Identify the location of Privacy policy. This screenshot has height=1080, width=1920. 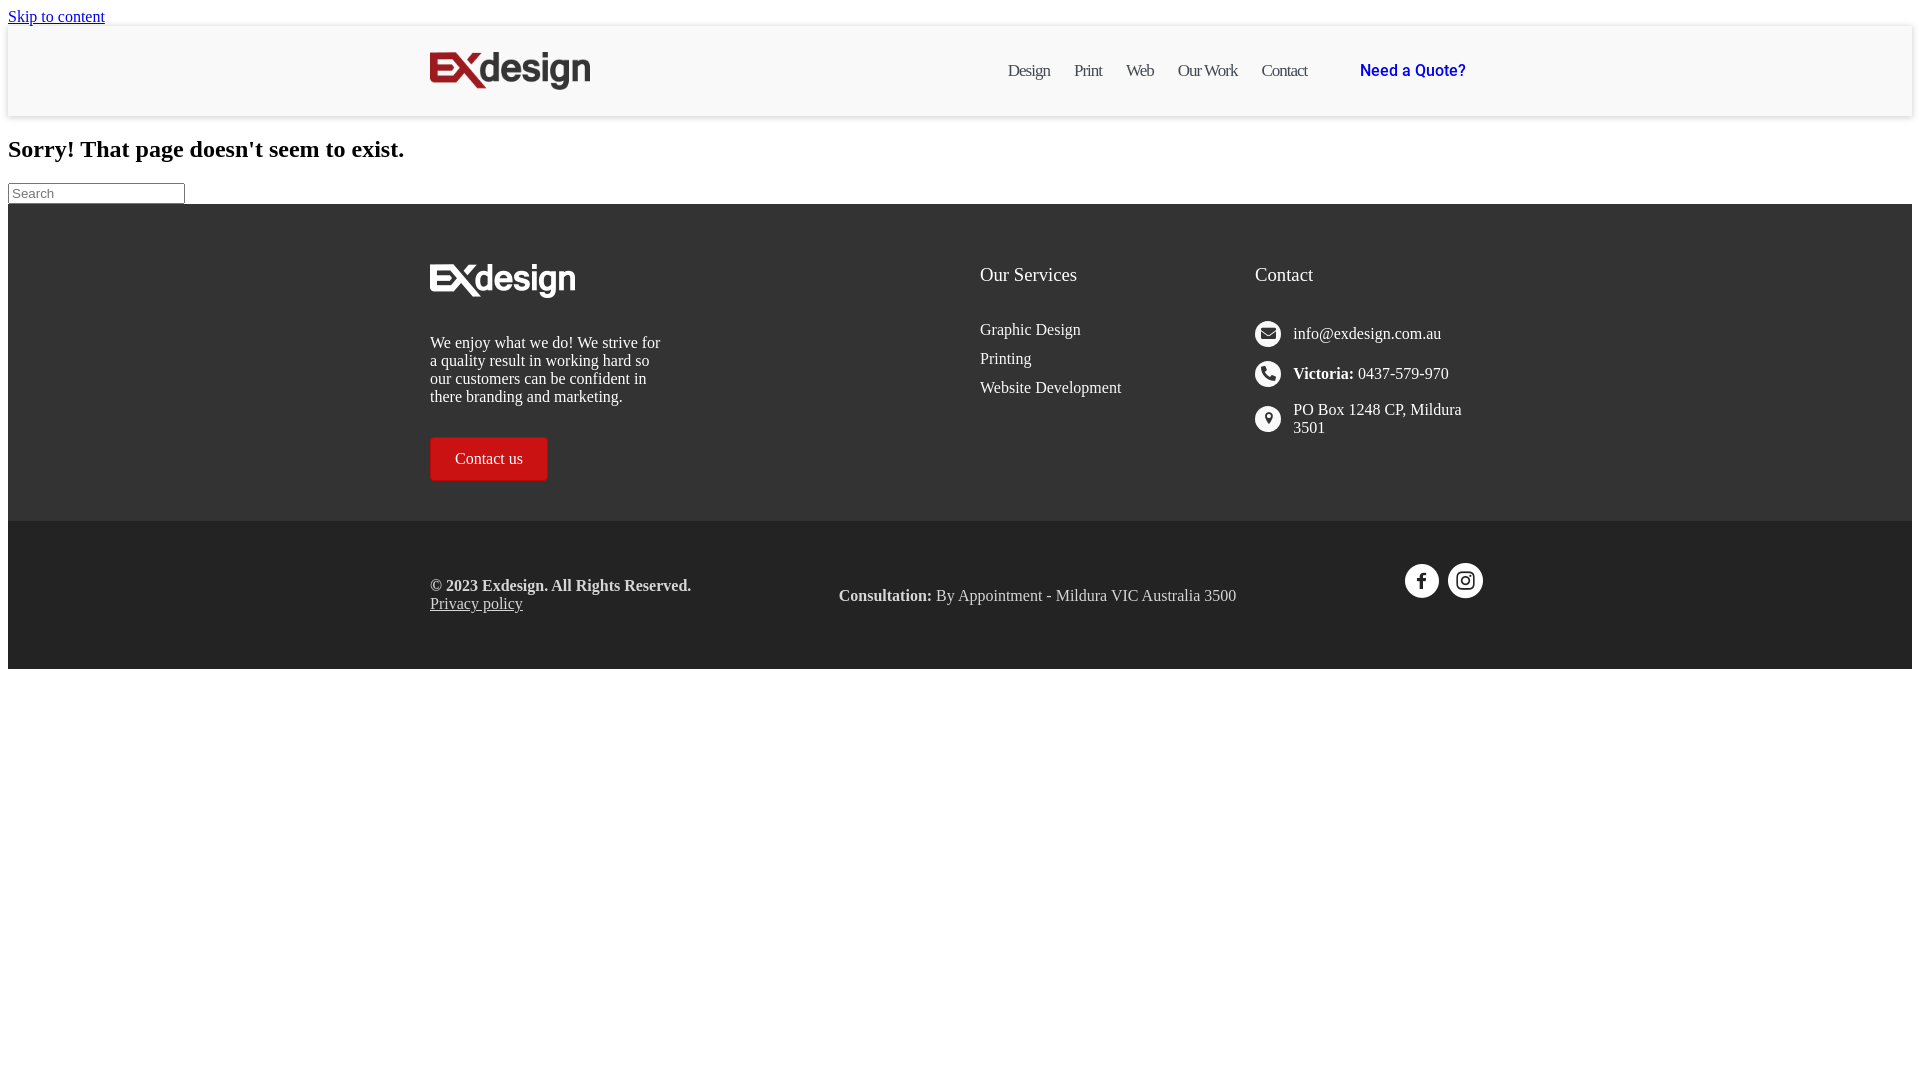
(476, 604).